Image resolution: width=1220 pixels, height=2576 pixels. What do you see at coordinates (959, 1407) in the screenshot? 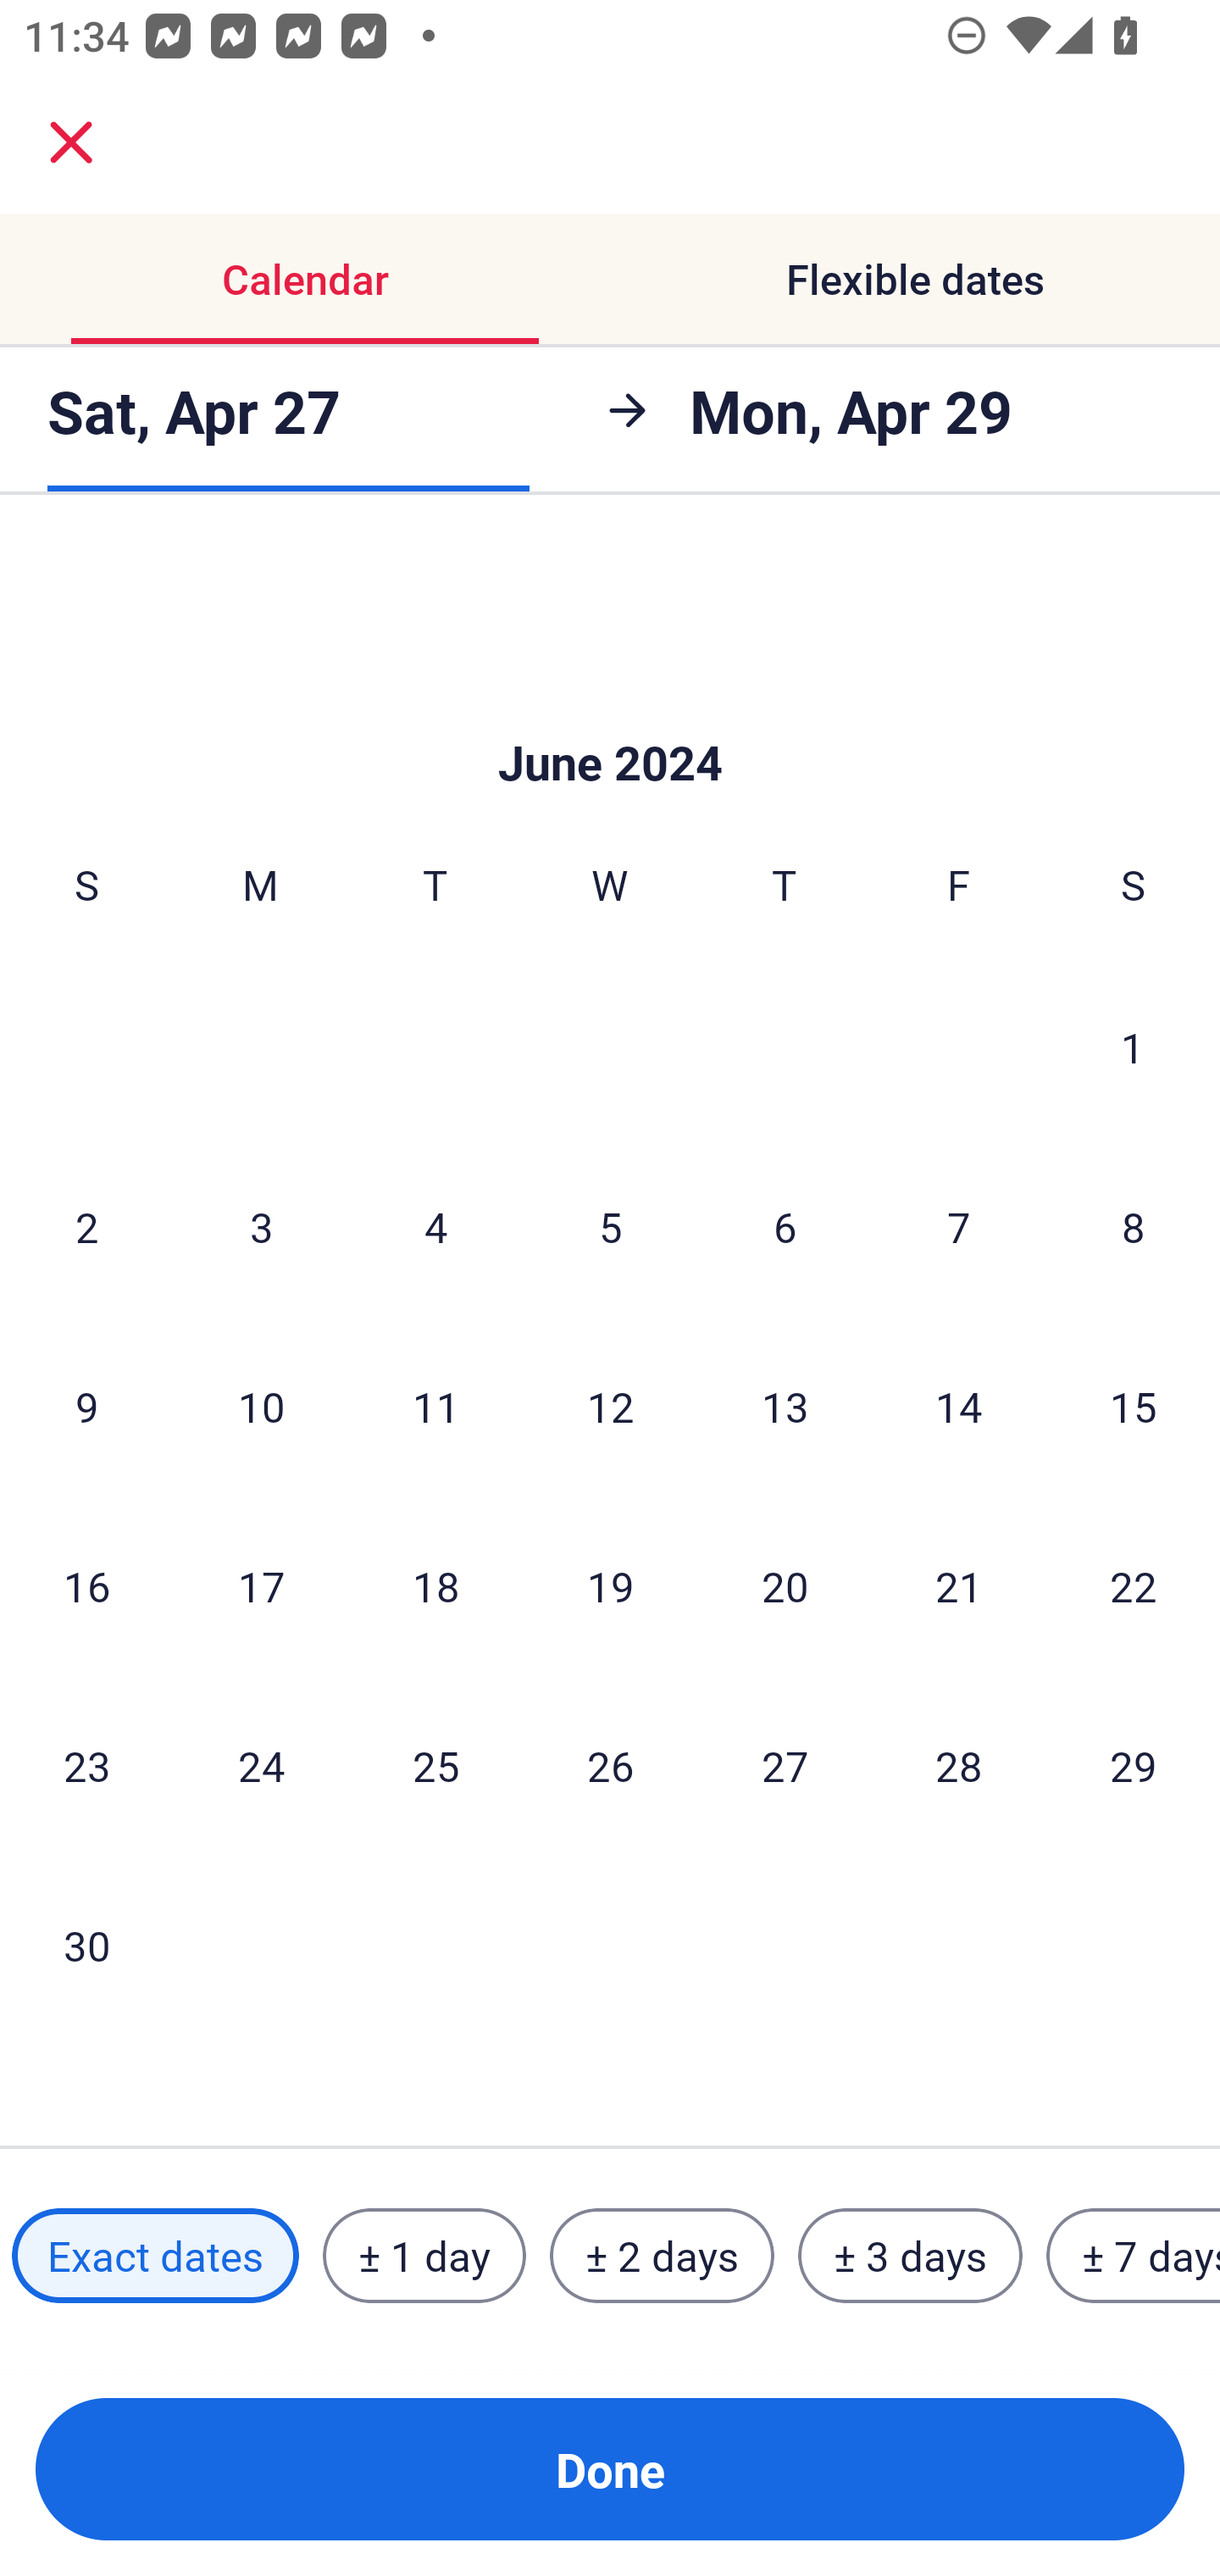
I see `14 Friday, June 14, 2024` at bounding box center [959, 1407].